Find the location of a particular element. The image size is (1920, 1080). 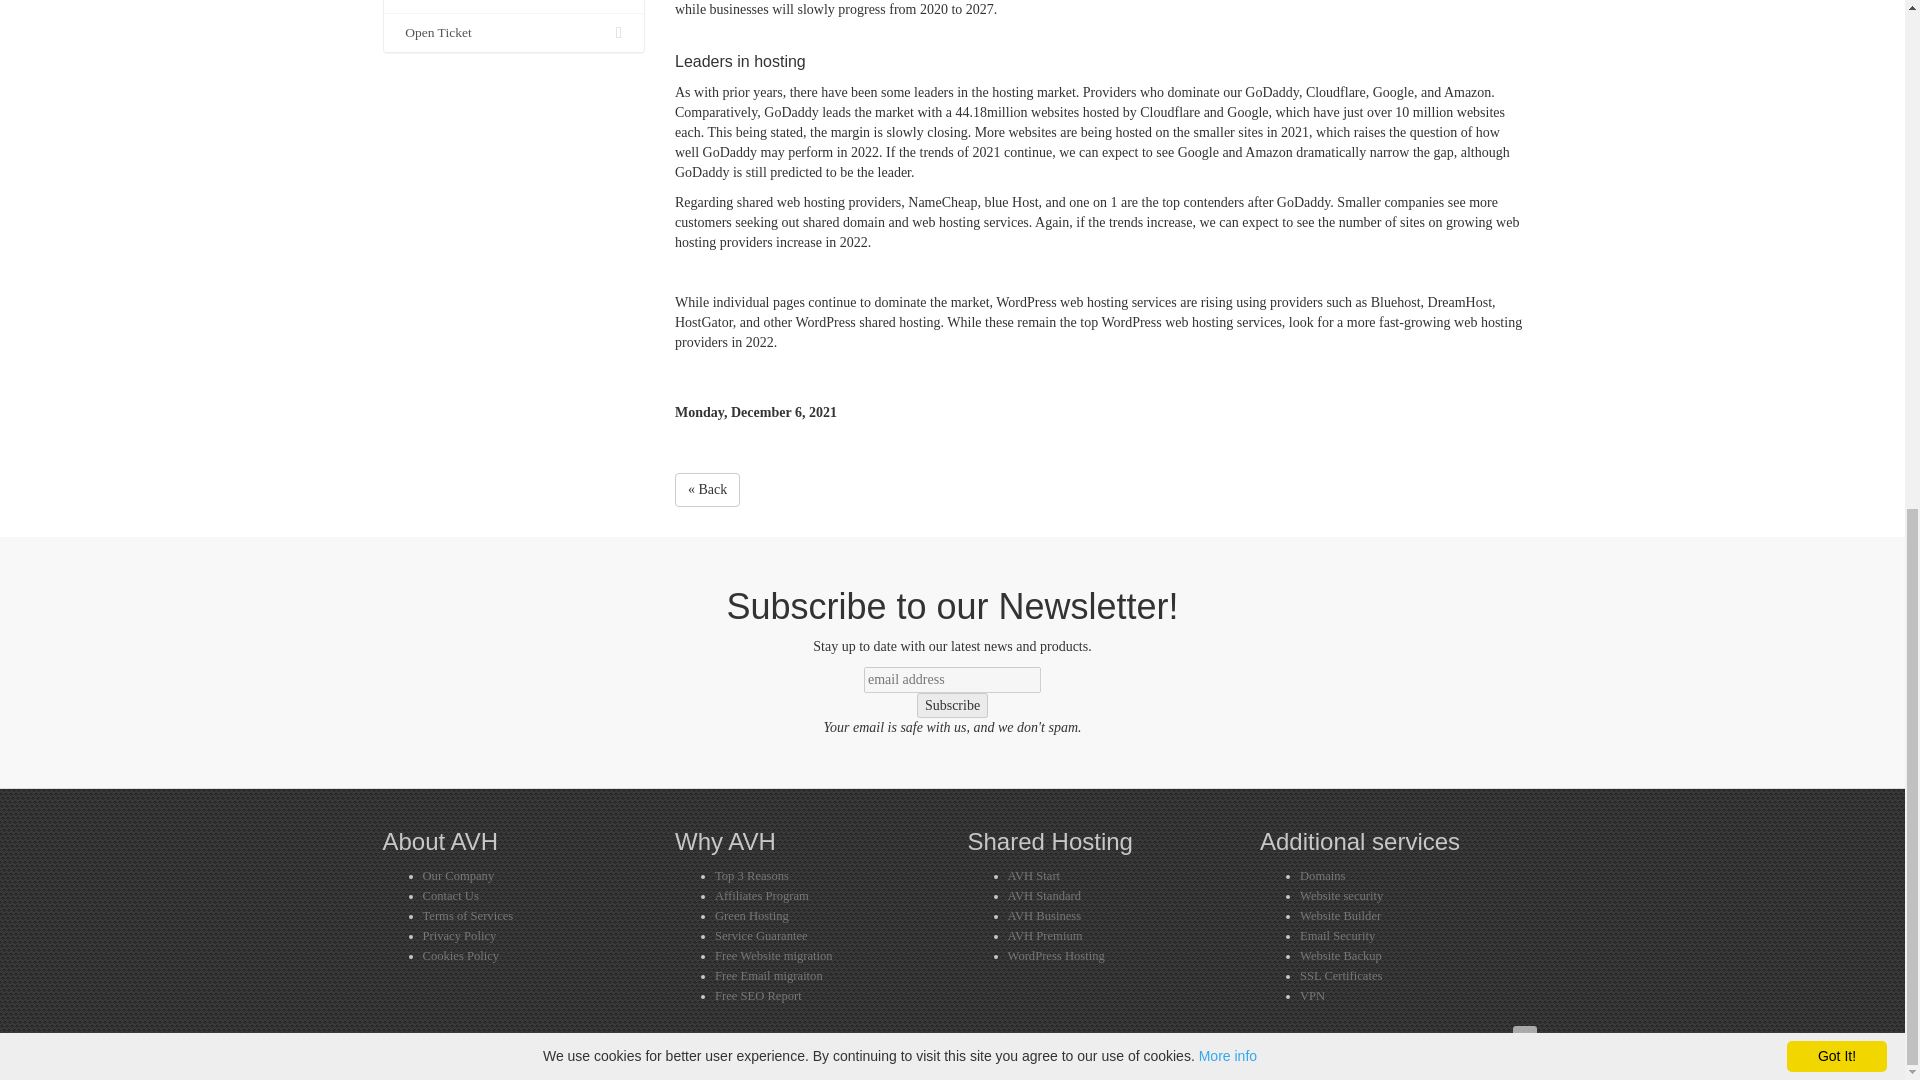

Subscribe is located at coordinates (952, 706).